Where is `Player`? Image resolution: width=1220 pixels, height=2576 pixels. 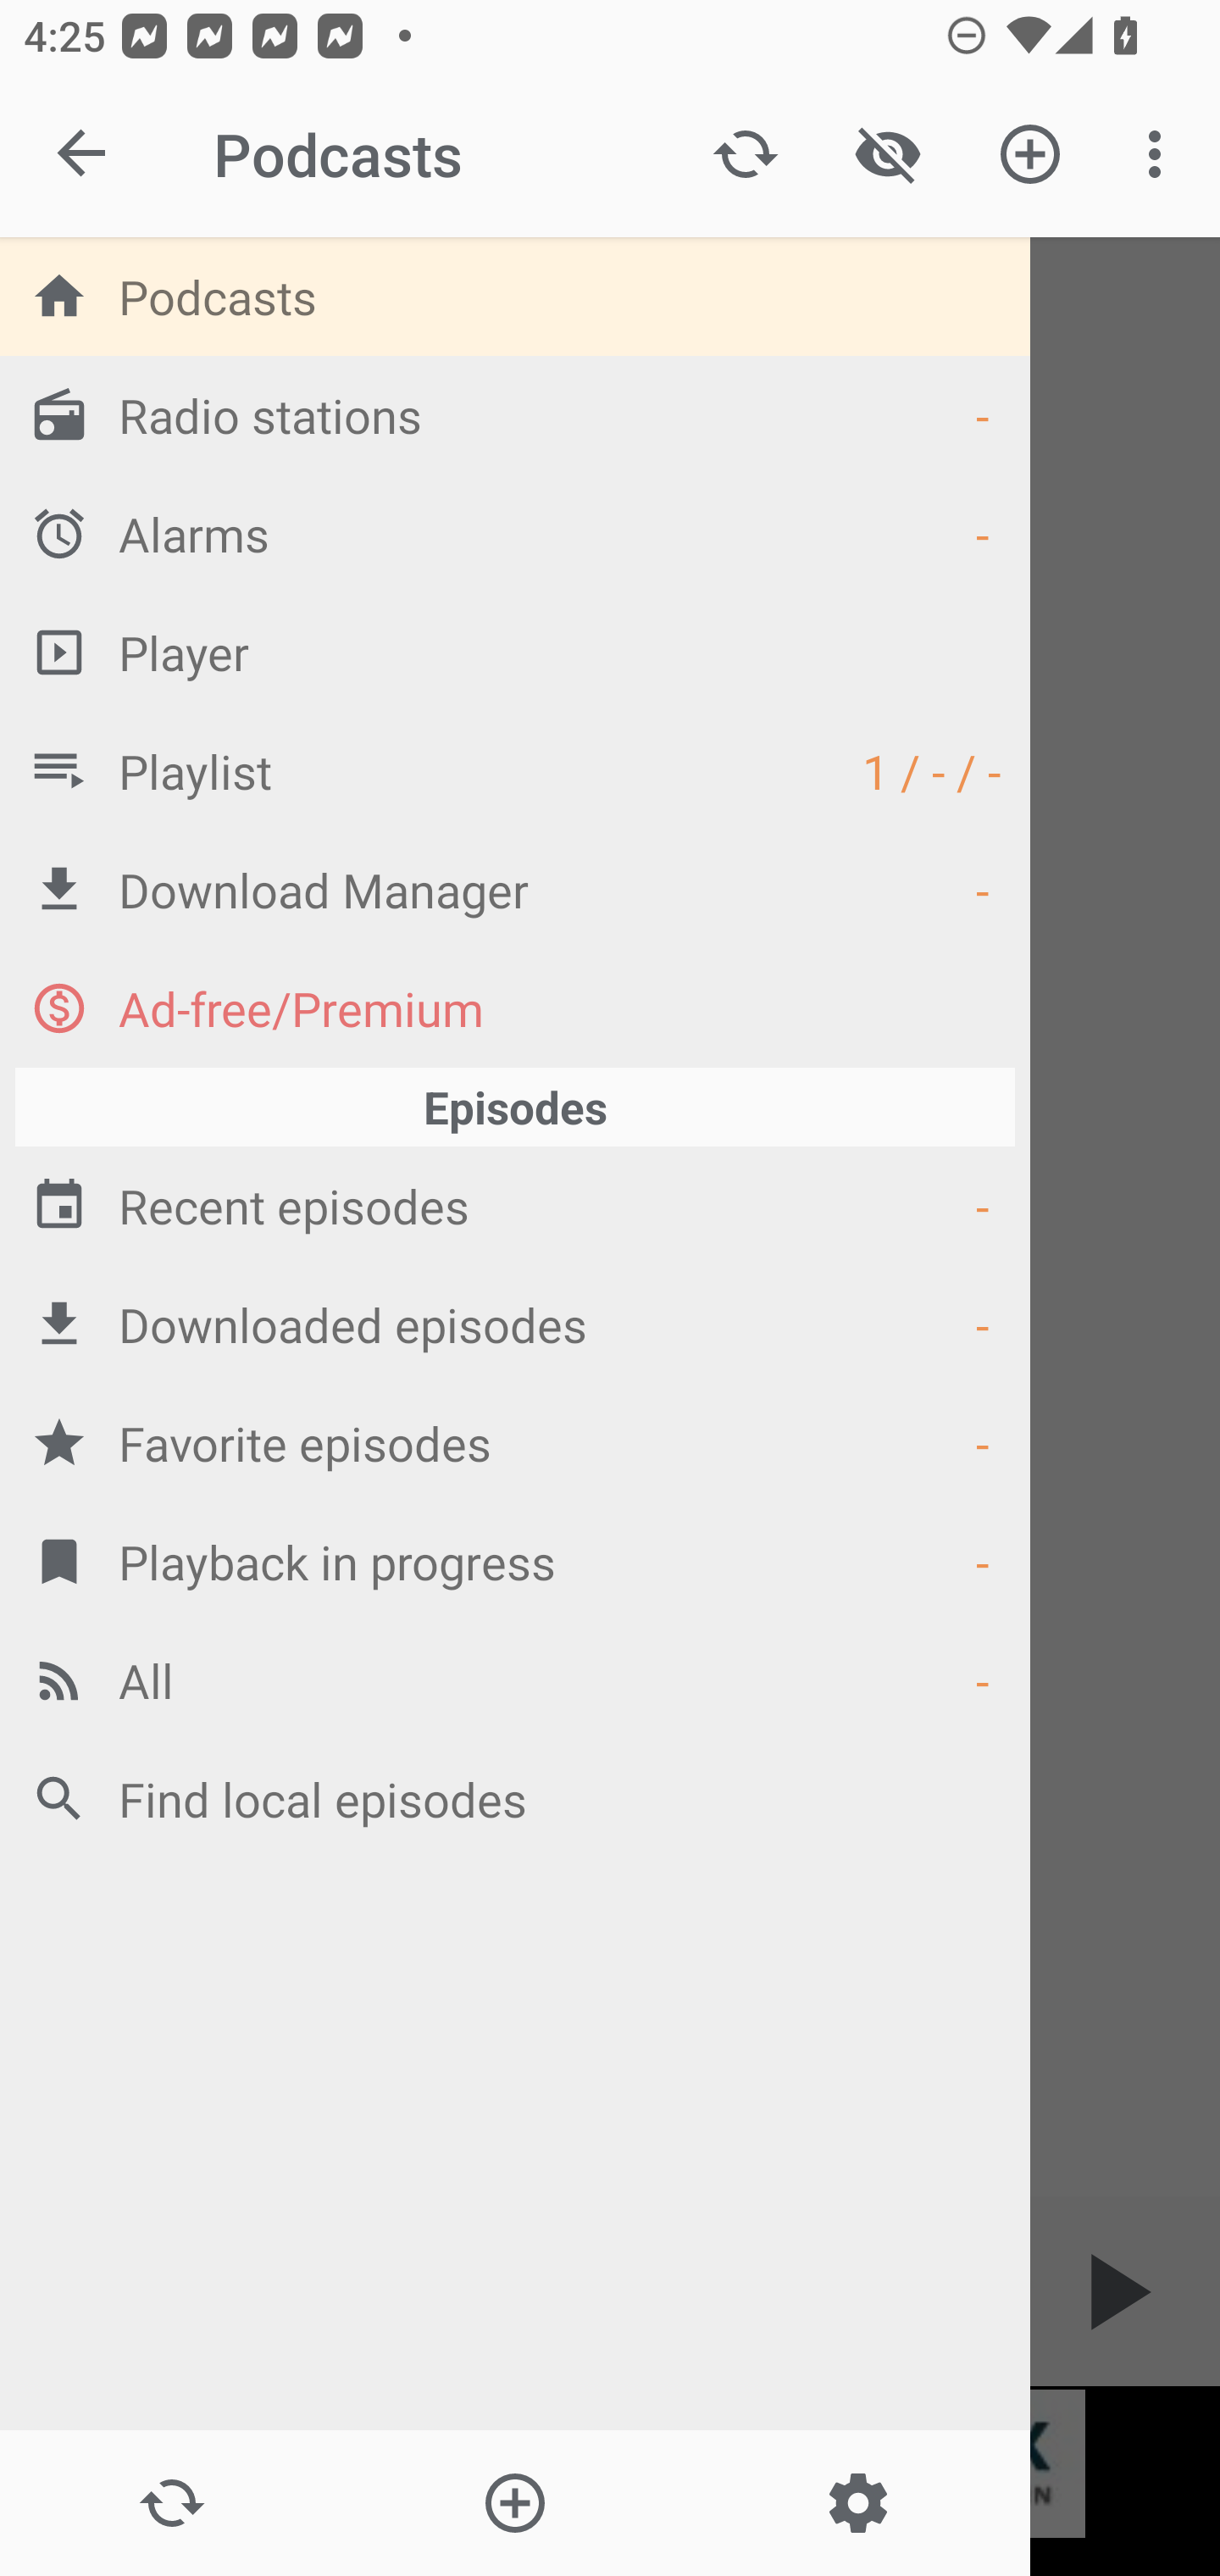 Player is located at coordinates (515, 652).